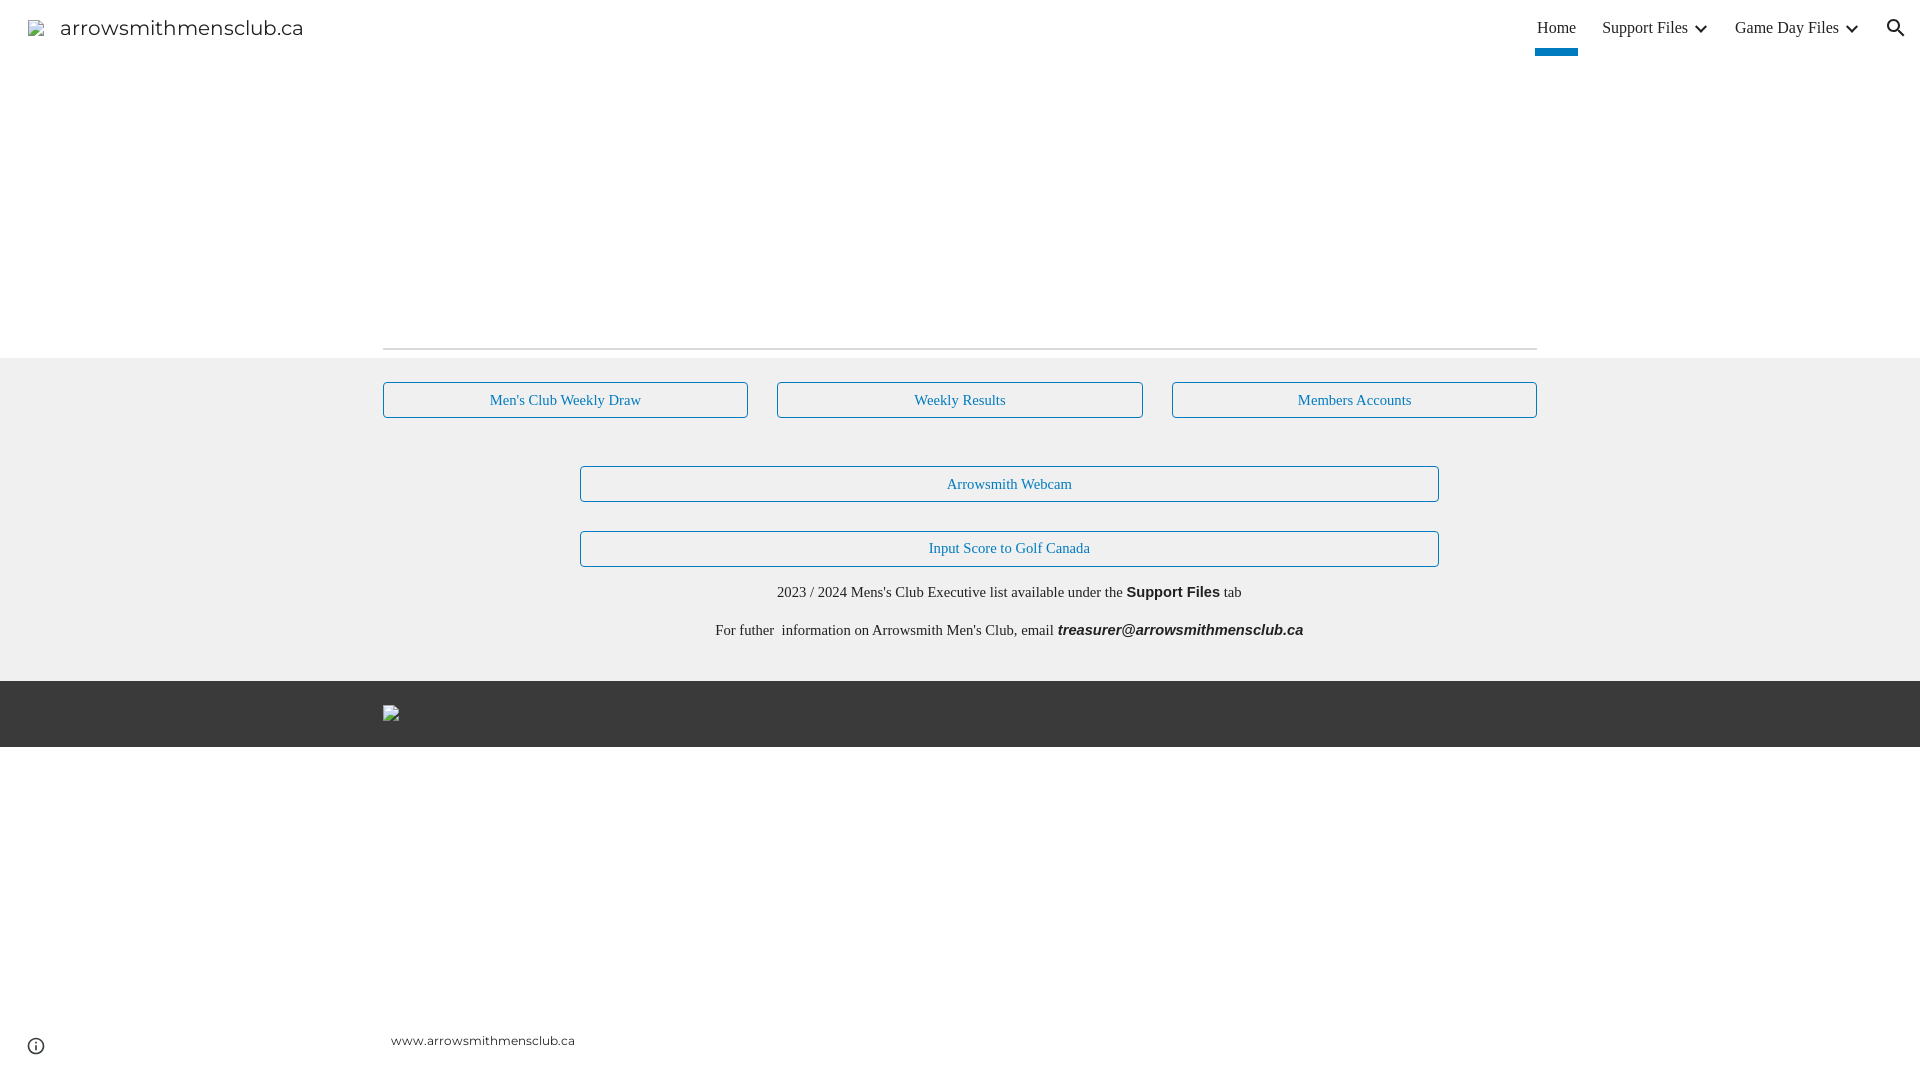 Image resolution: width=1920 pixels, height=1080 pixels. What do you see at coordinates (1645, 28) in the screenshot?
I see `Support Files` at bounding box center [1645, 28].